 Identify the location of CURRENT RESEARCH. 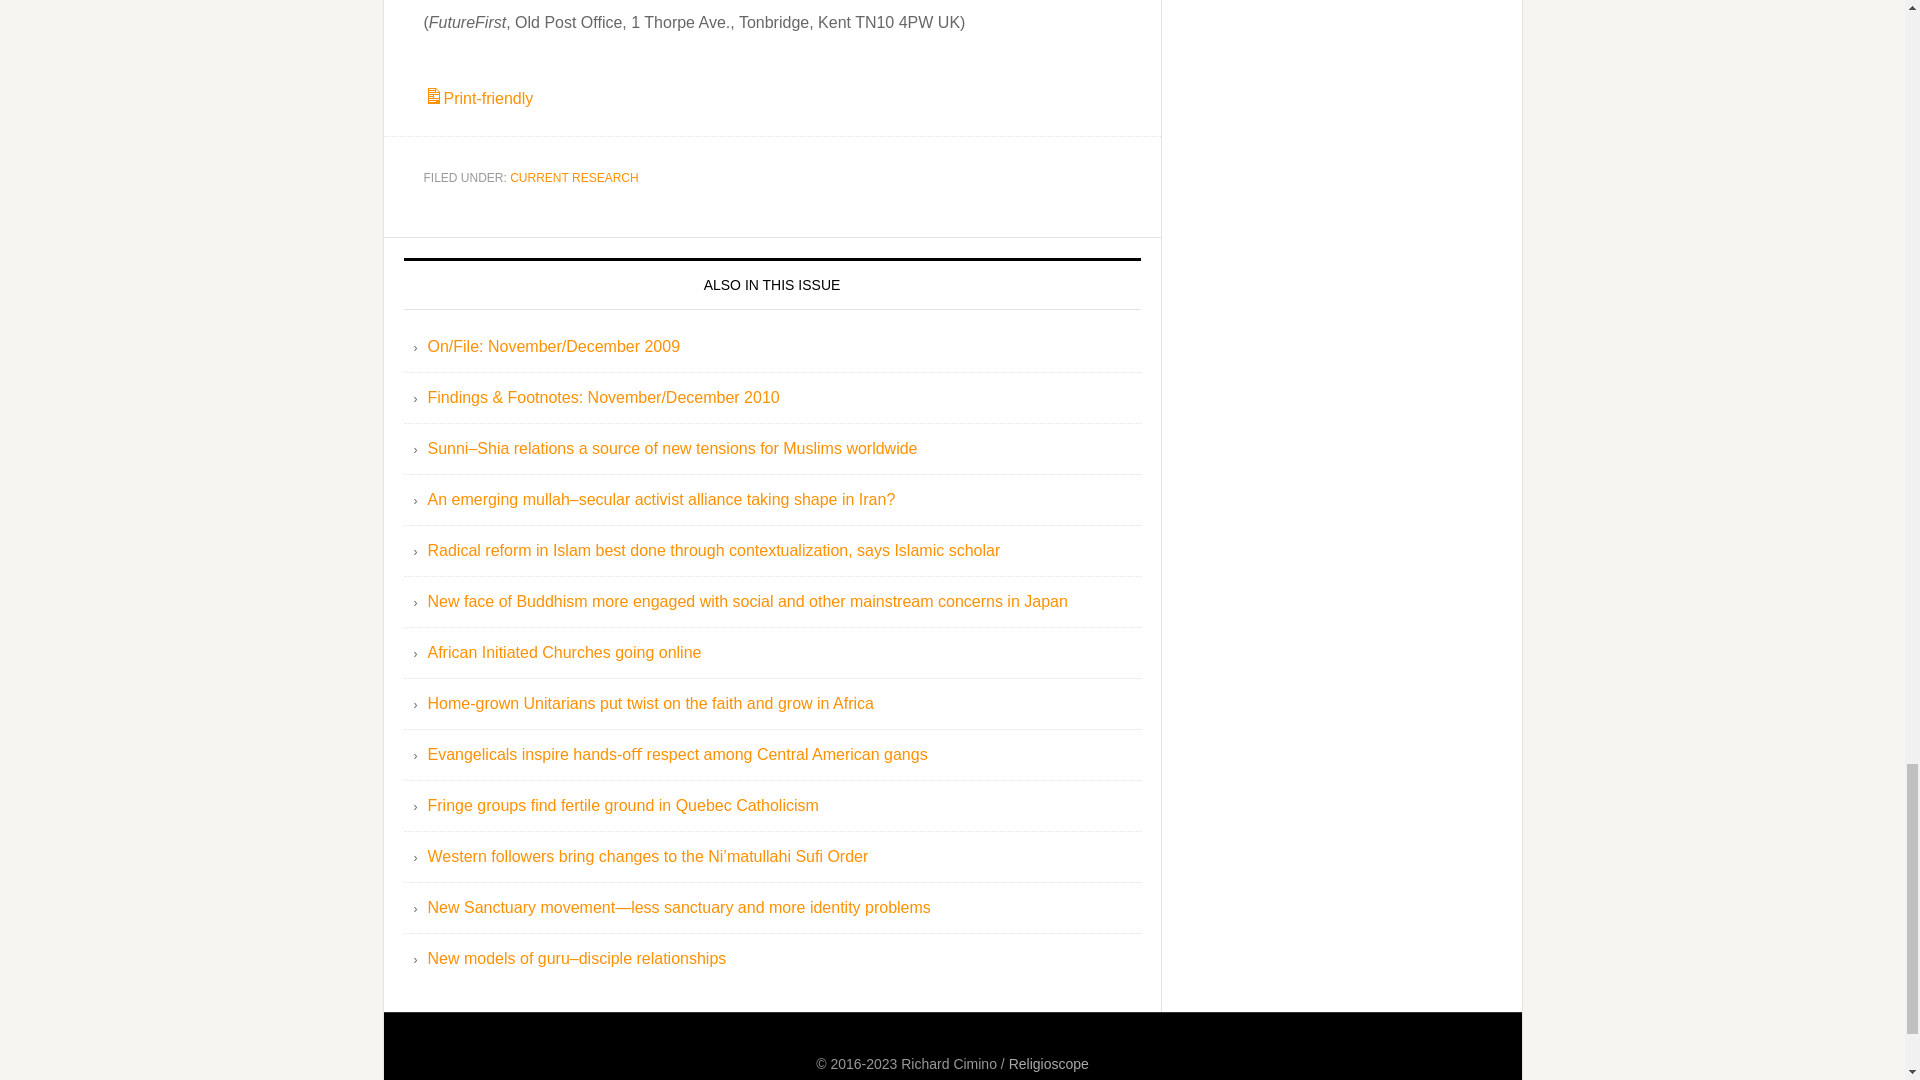
(574, 177).